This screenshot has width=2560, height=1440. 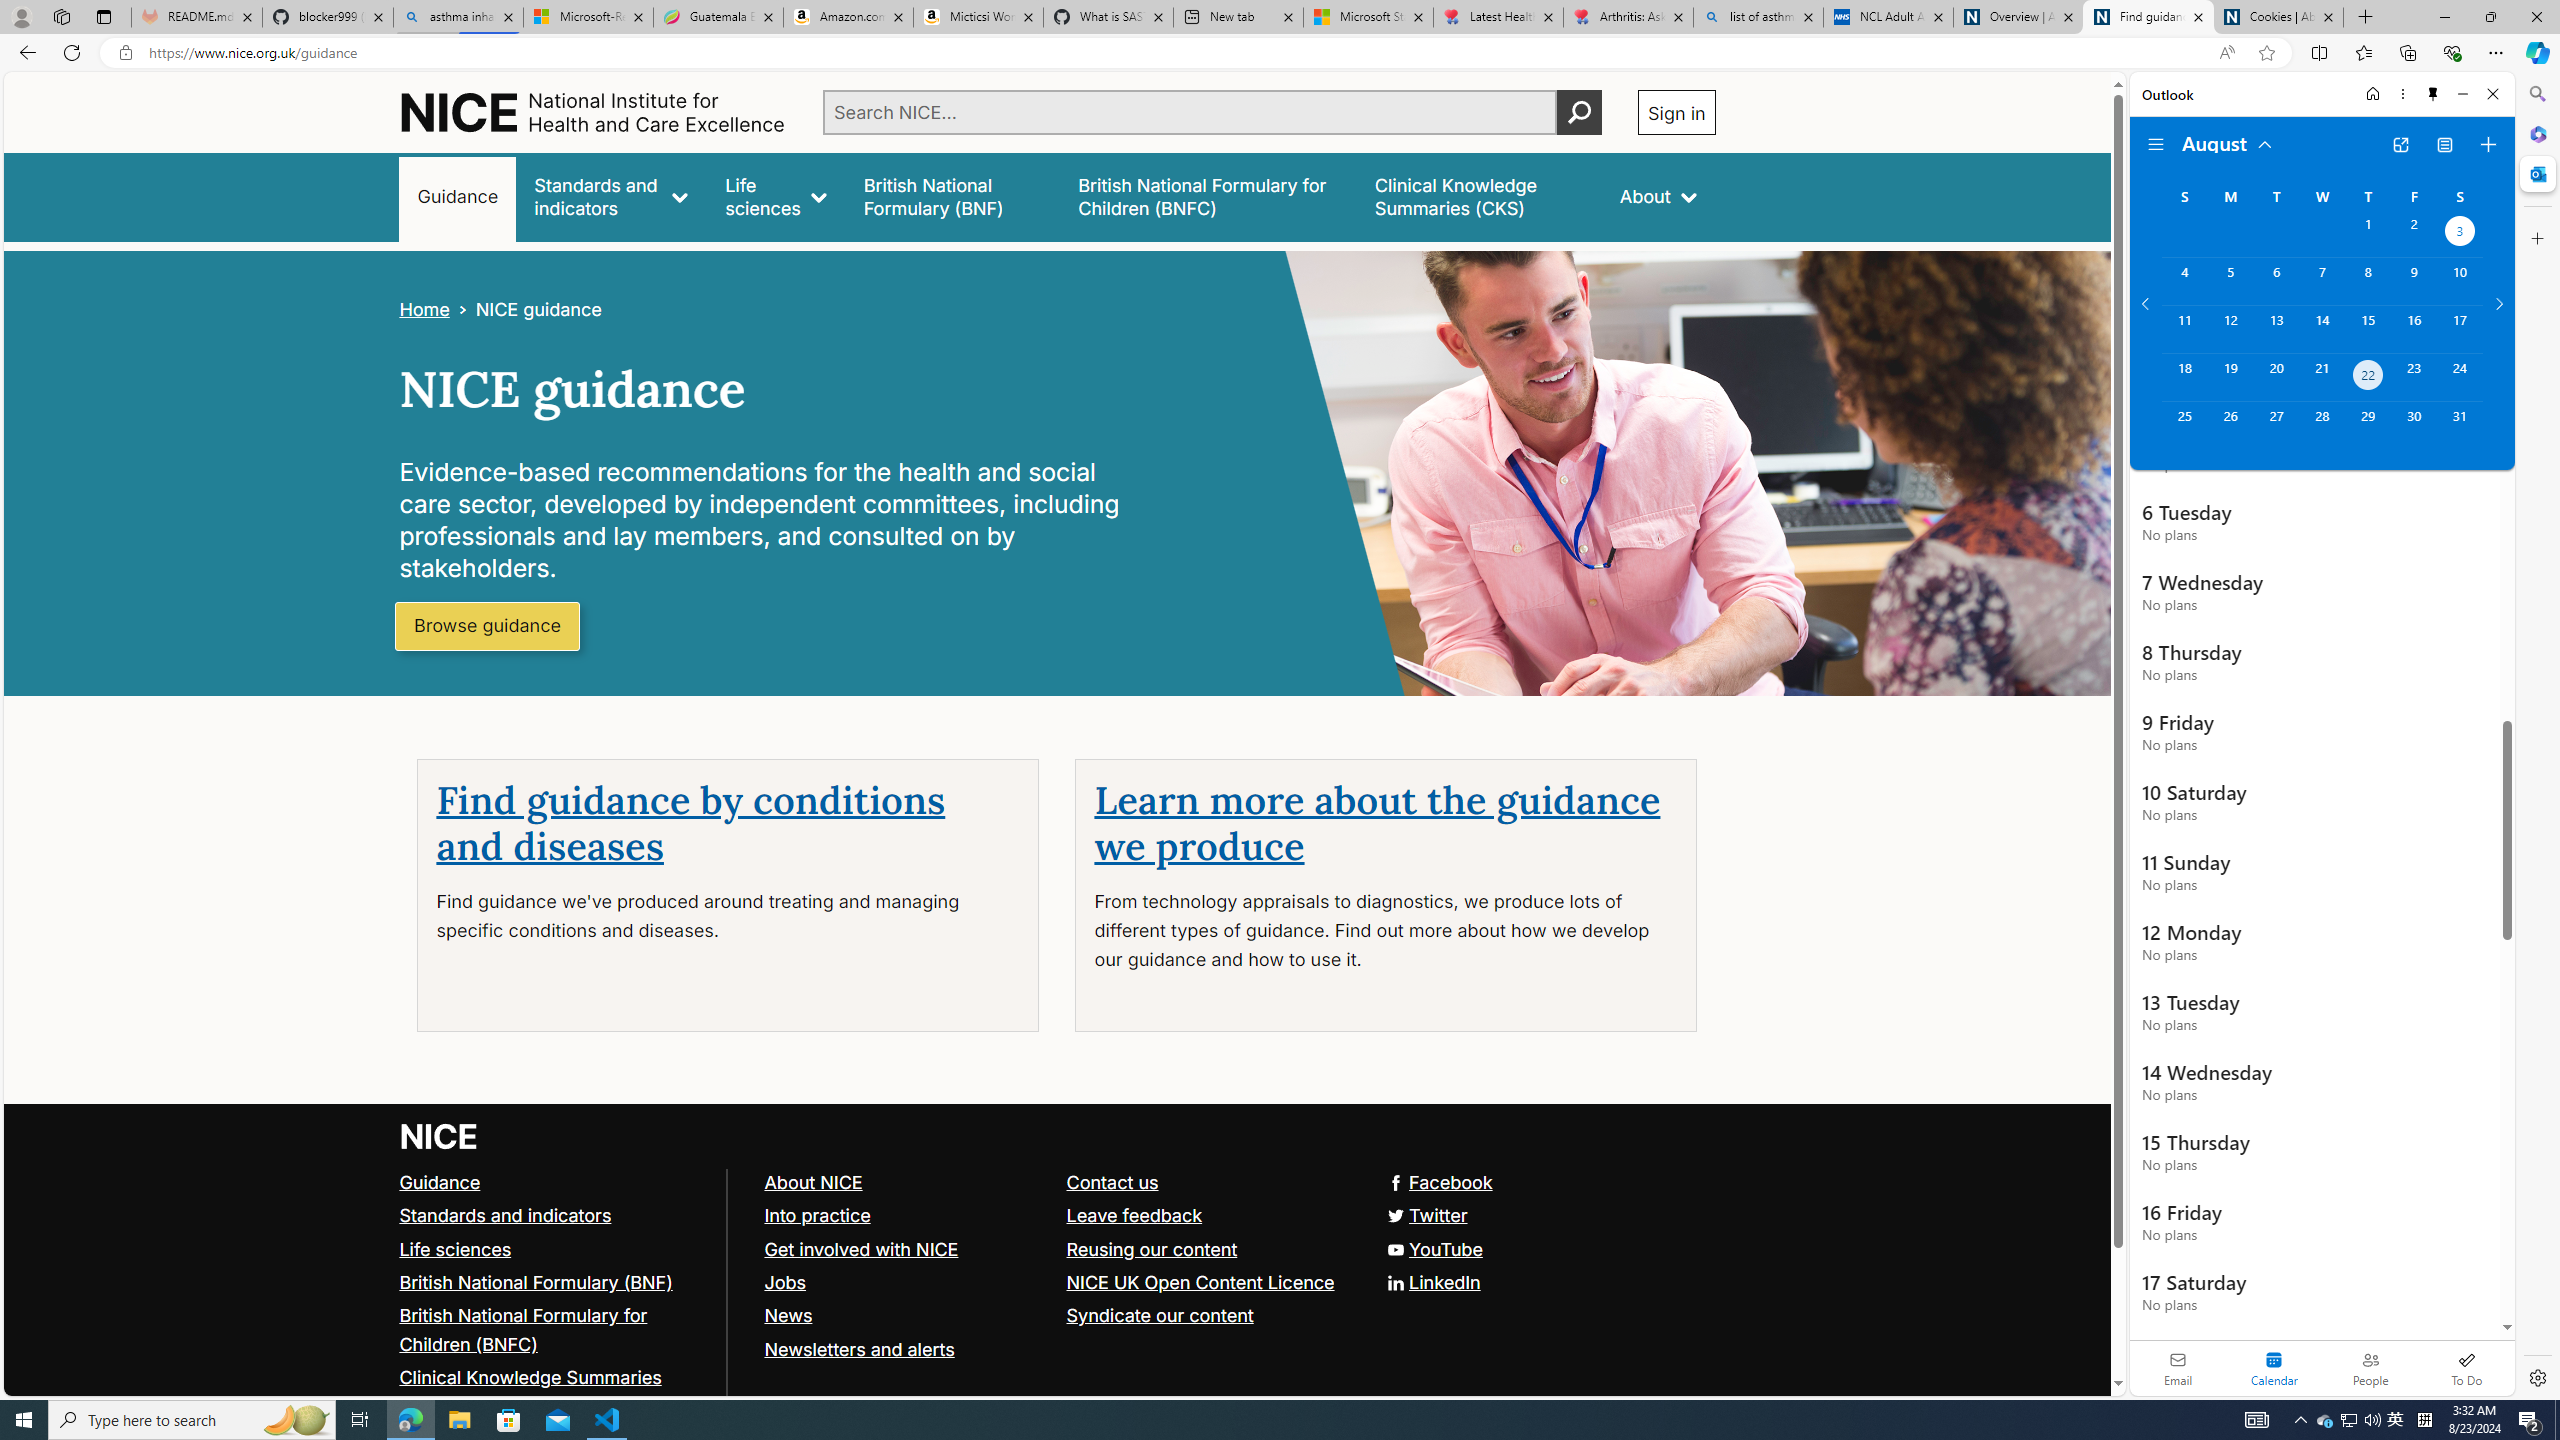 I want to click on Jobs, so click(x=784, y=1282).